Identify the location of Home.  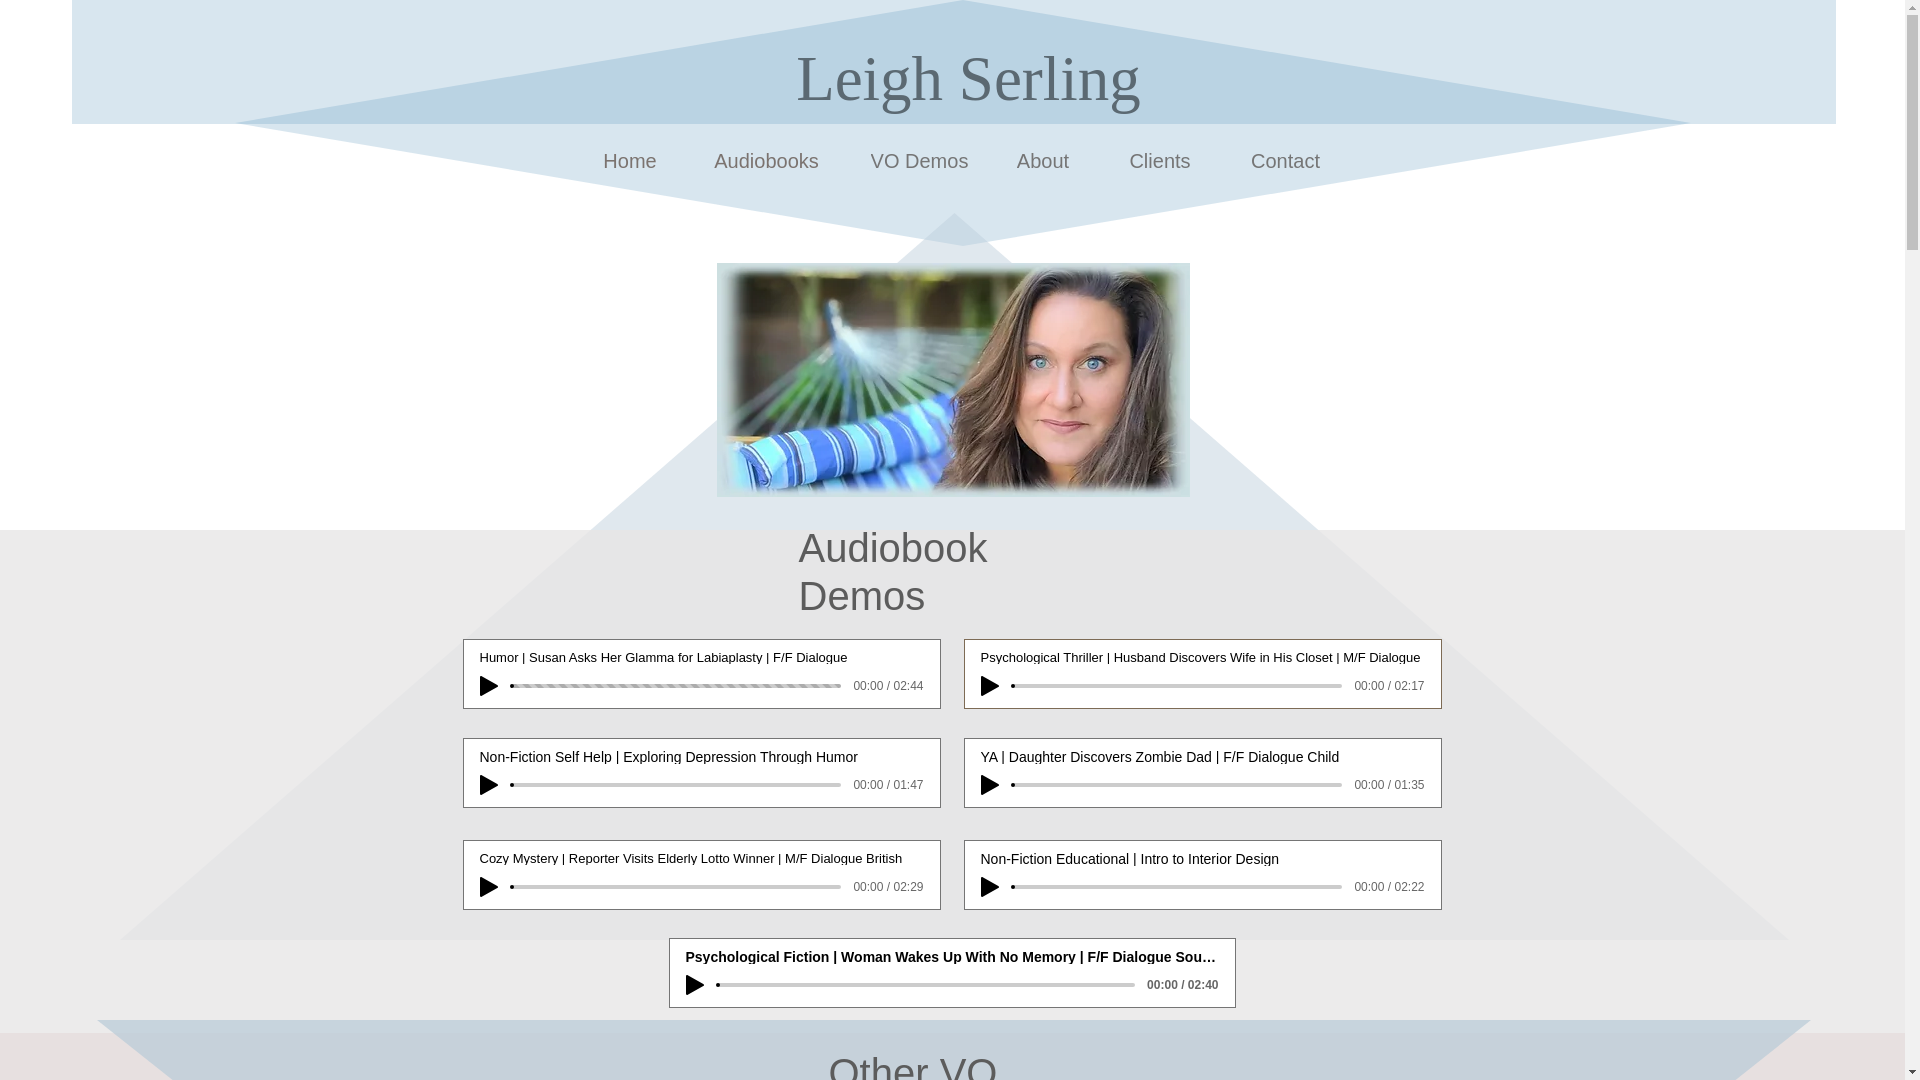
(629, 162).